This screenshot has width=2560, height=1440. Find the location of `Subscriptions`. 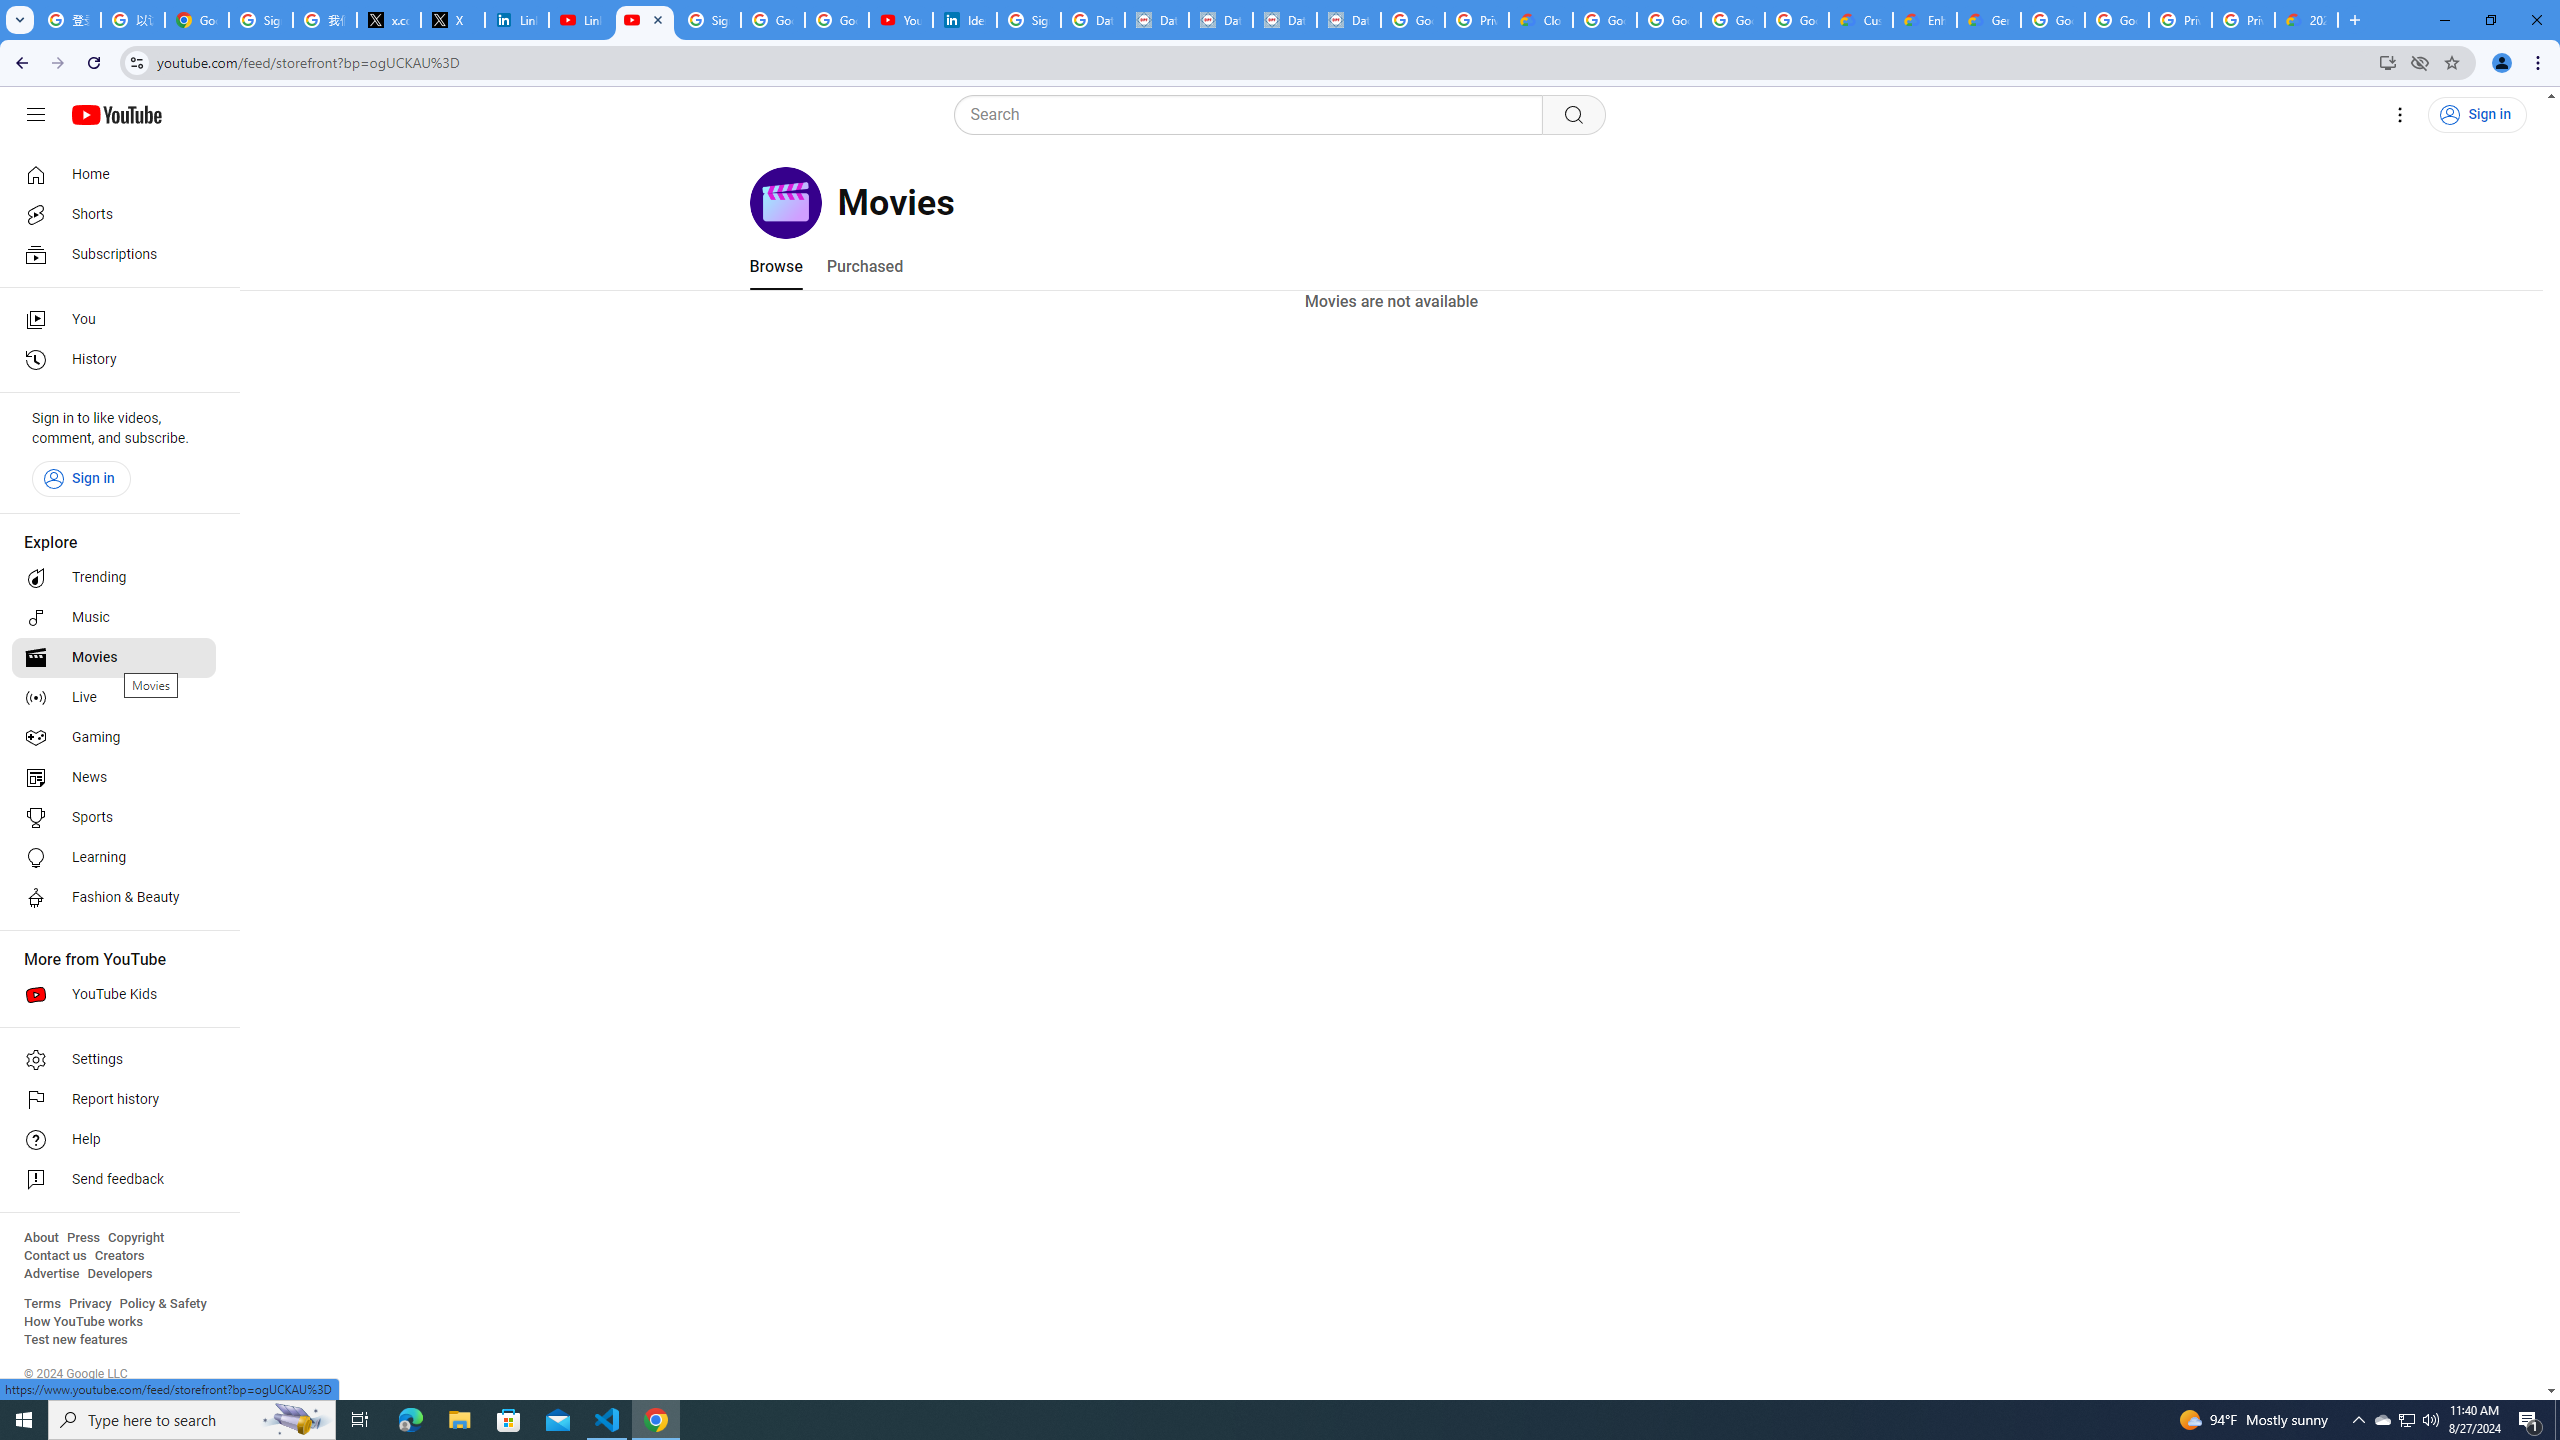

Subscriptions is located at coordinates (114, 254).